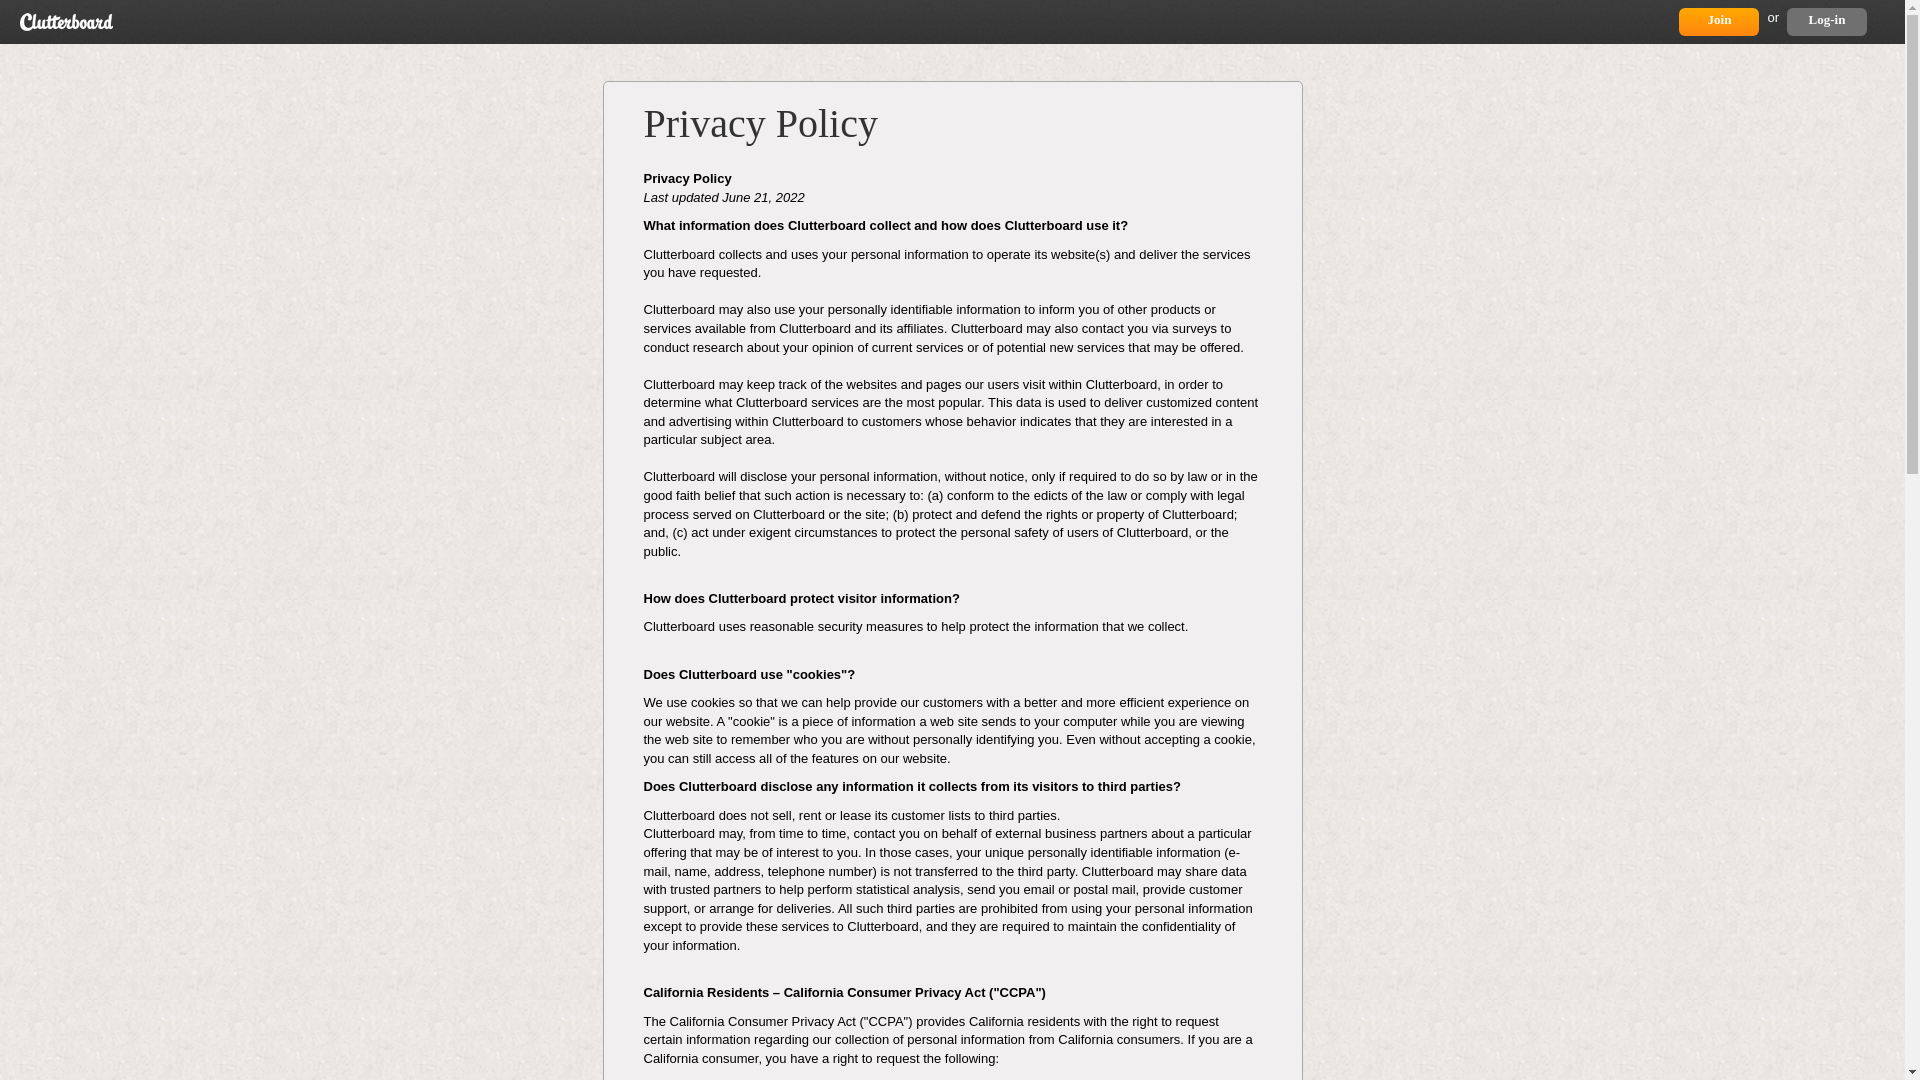 Image resolution: width=1920 pixels, height=1080 pixels. I want to click on Log-in, so click(1826, 21).